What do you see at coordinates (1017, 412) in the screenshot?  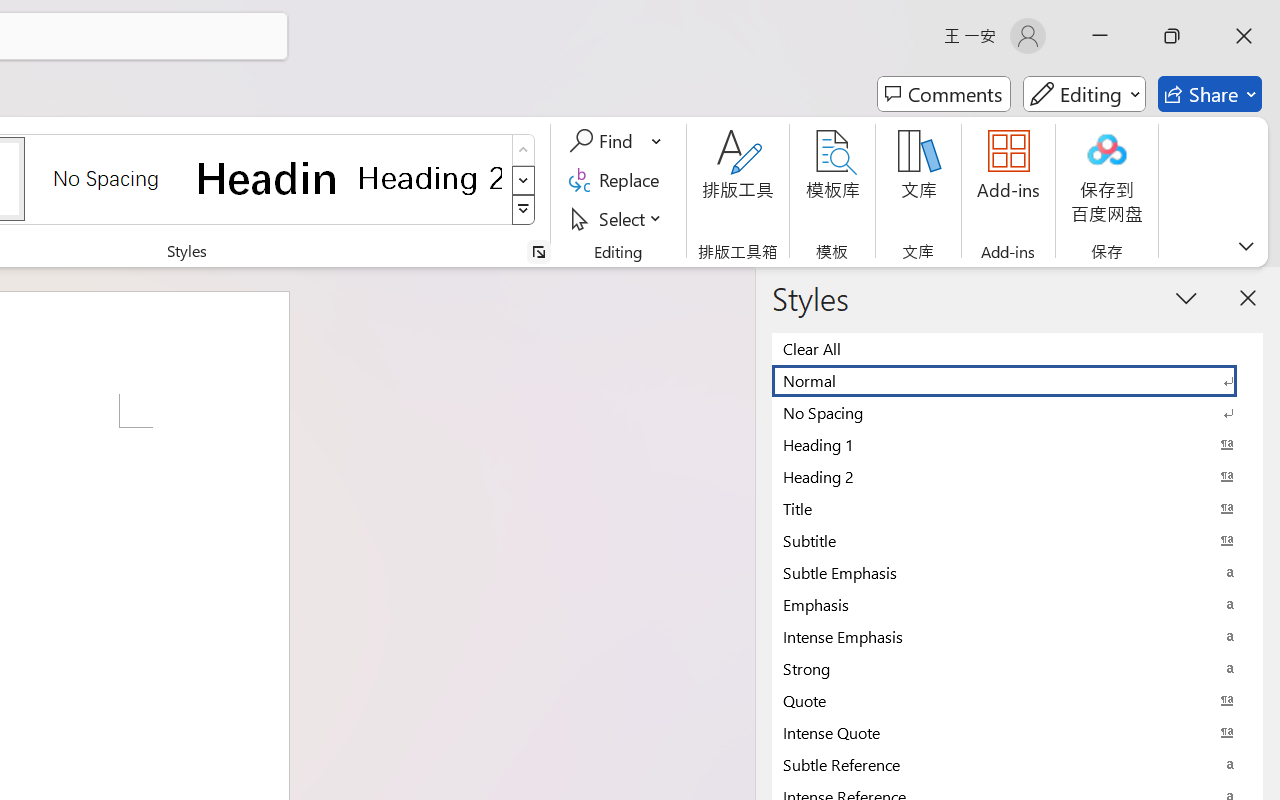 I see `No Spacing` at bounding box center [1017, 412].